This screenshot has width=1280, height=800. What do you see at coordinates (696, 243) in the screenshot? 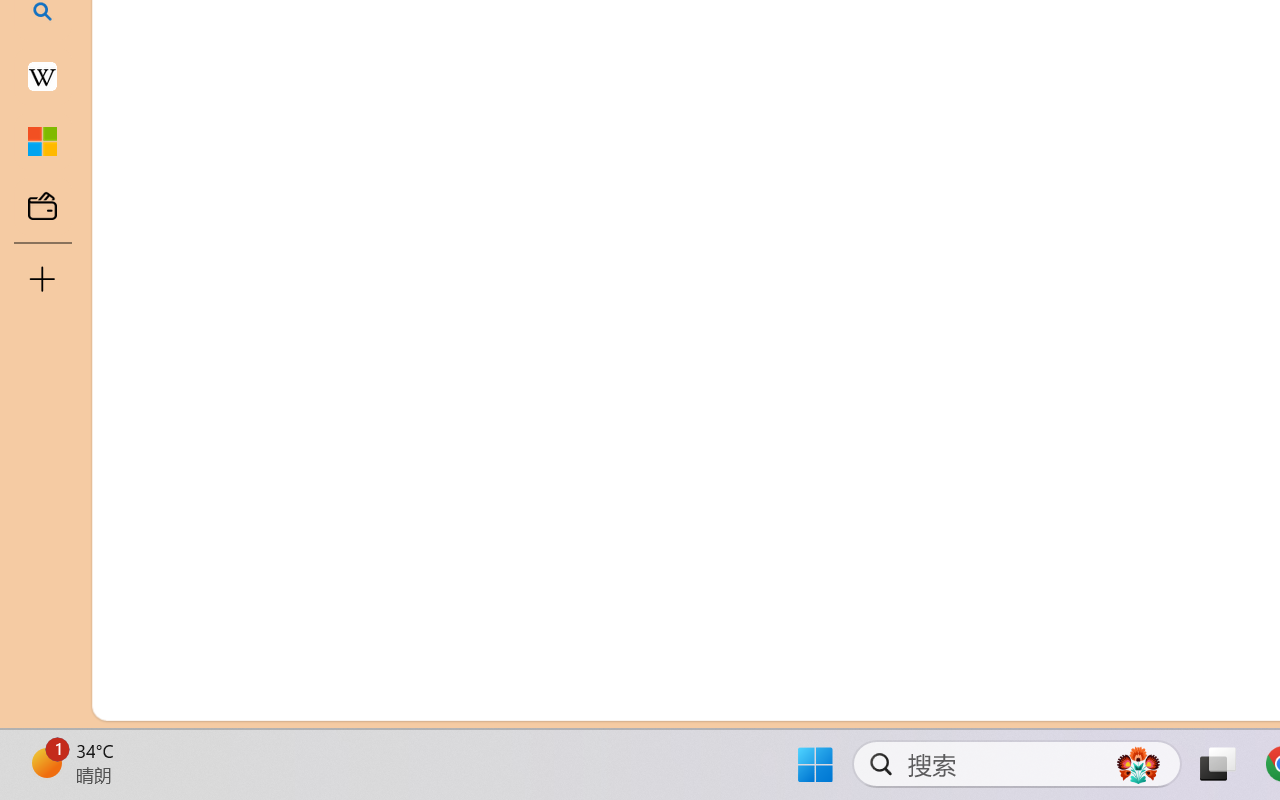
I see `Output (Ctrl+Shift+U)` at bounding box center [696, 243].